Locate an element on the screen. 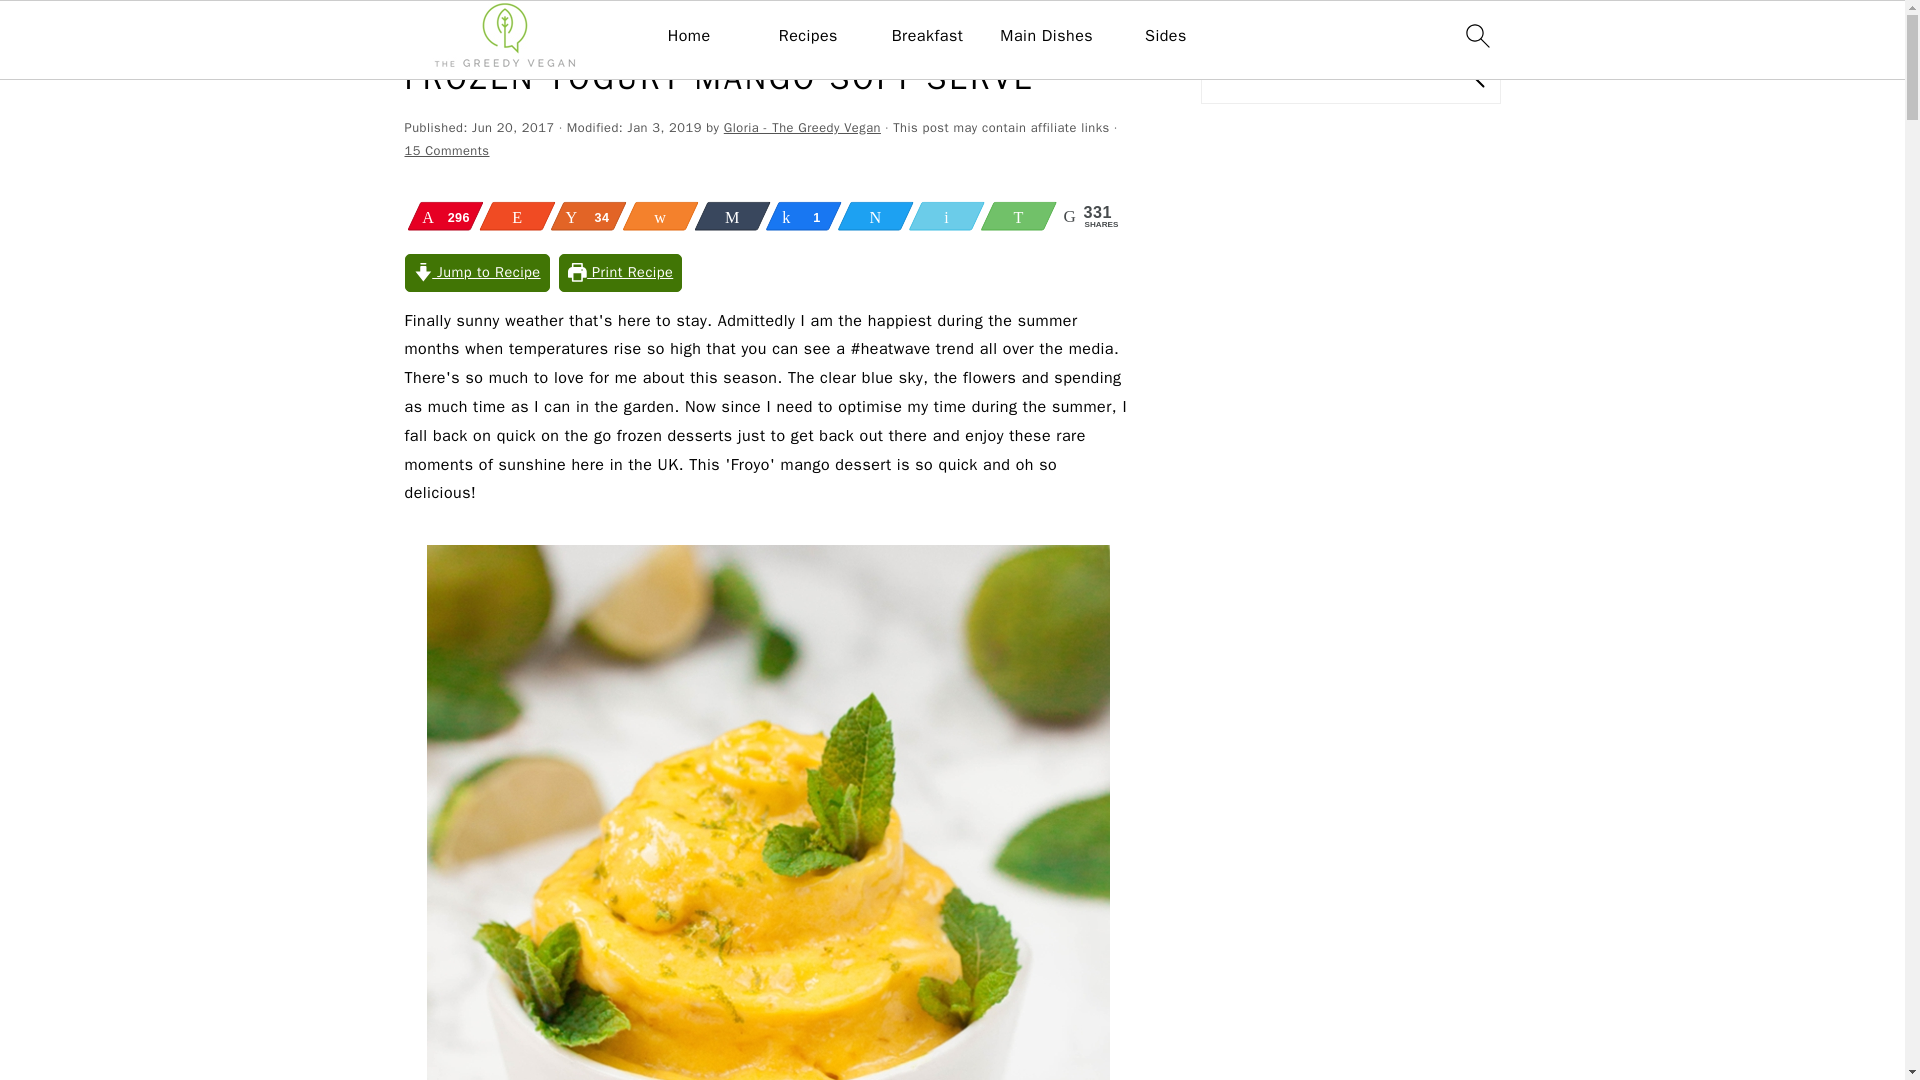  34 is located at coordinates (592, 216).